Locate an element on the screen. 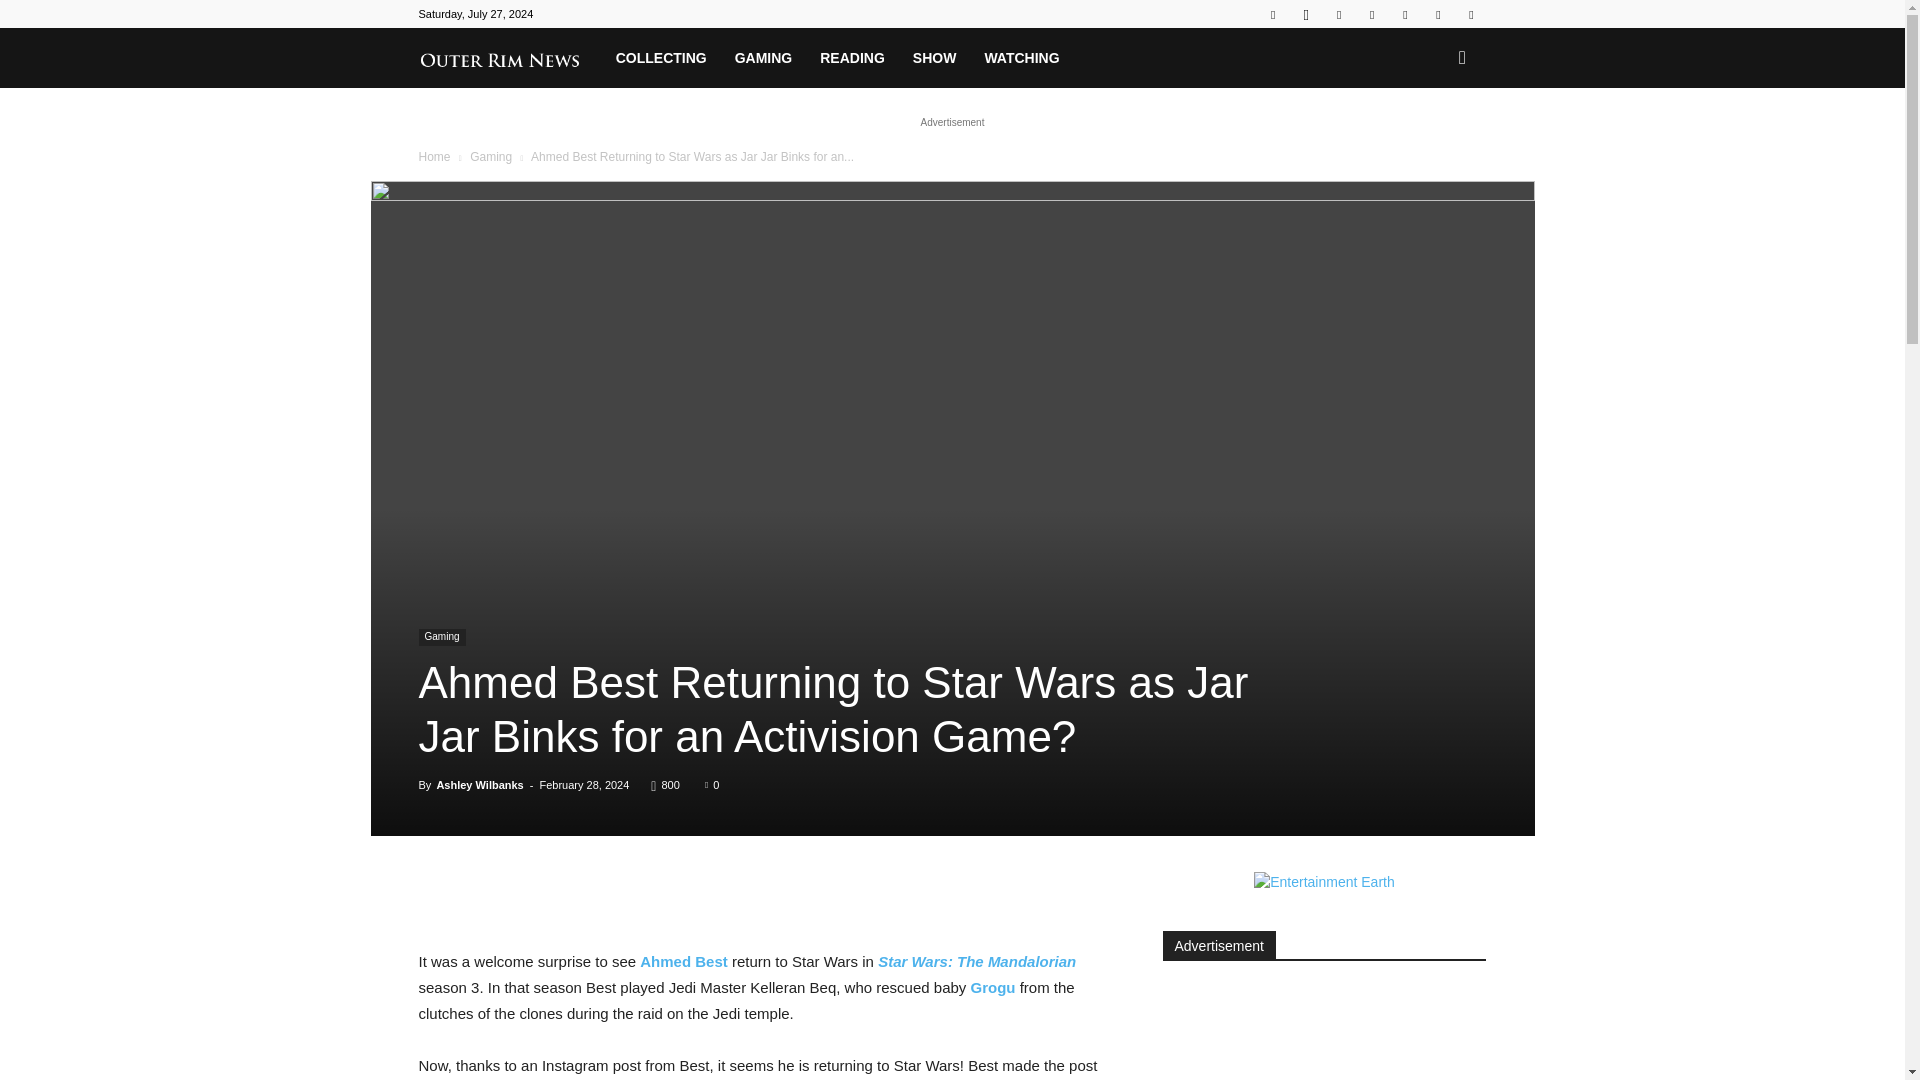  COLLECTING is located at coordinates (662, 58).